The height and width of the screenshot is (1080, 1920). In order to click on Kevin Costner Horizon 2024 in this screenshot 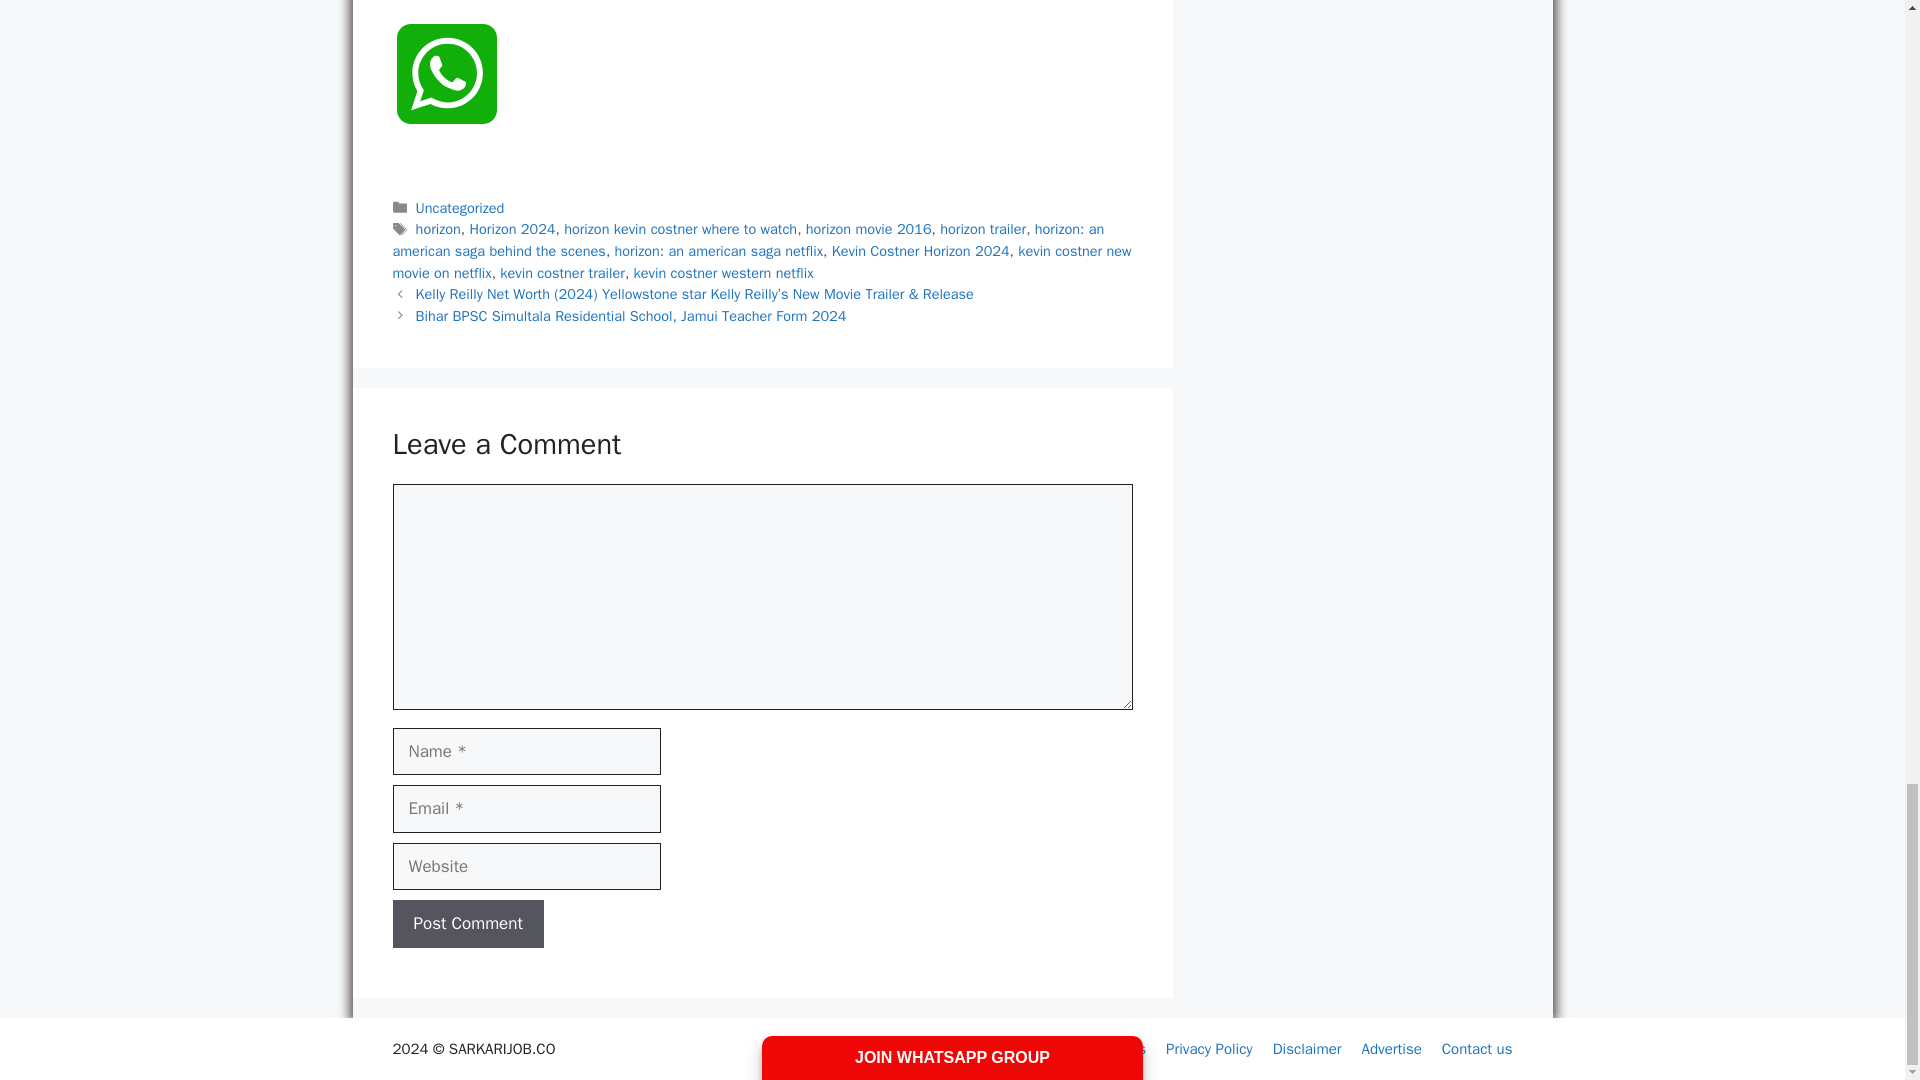, I will do `click(920, 250)`.